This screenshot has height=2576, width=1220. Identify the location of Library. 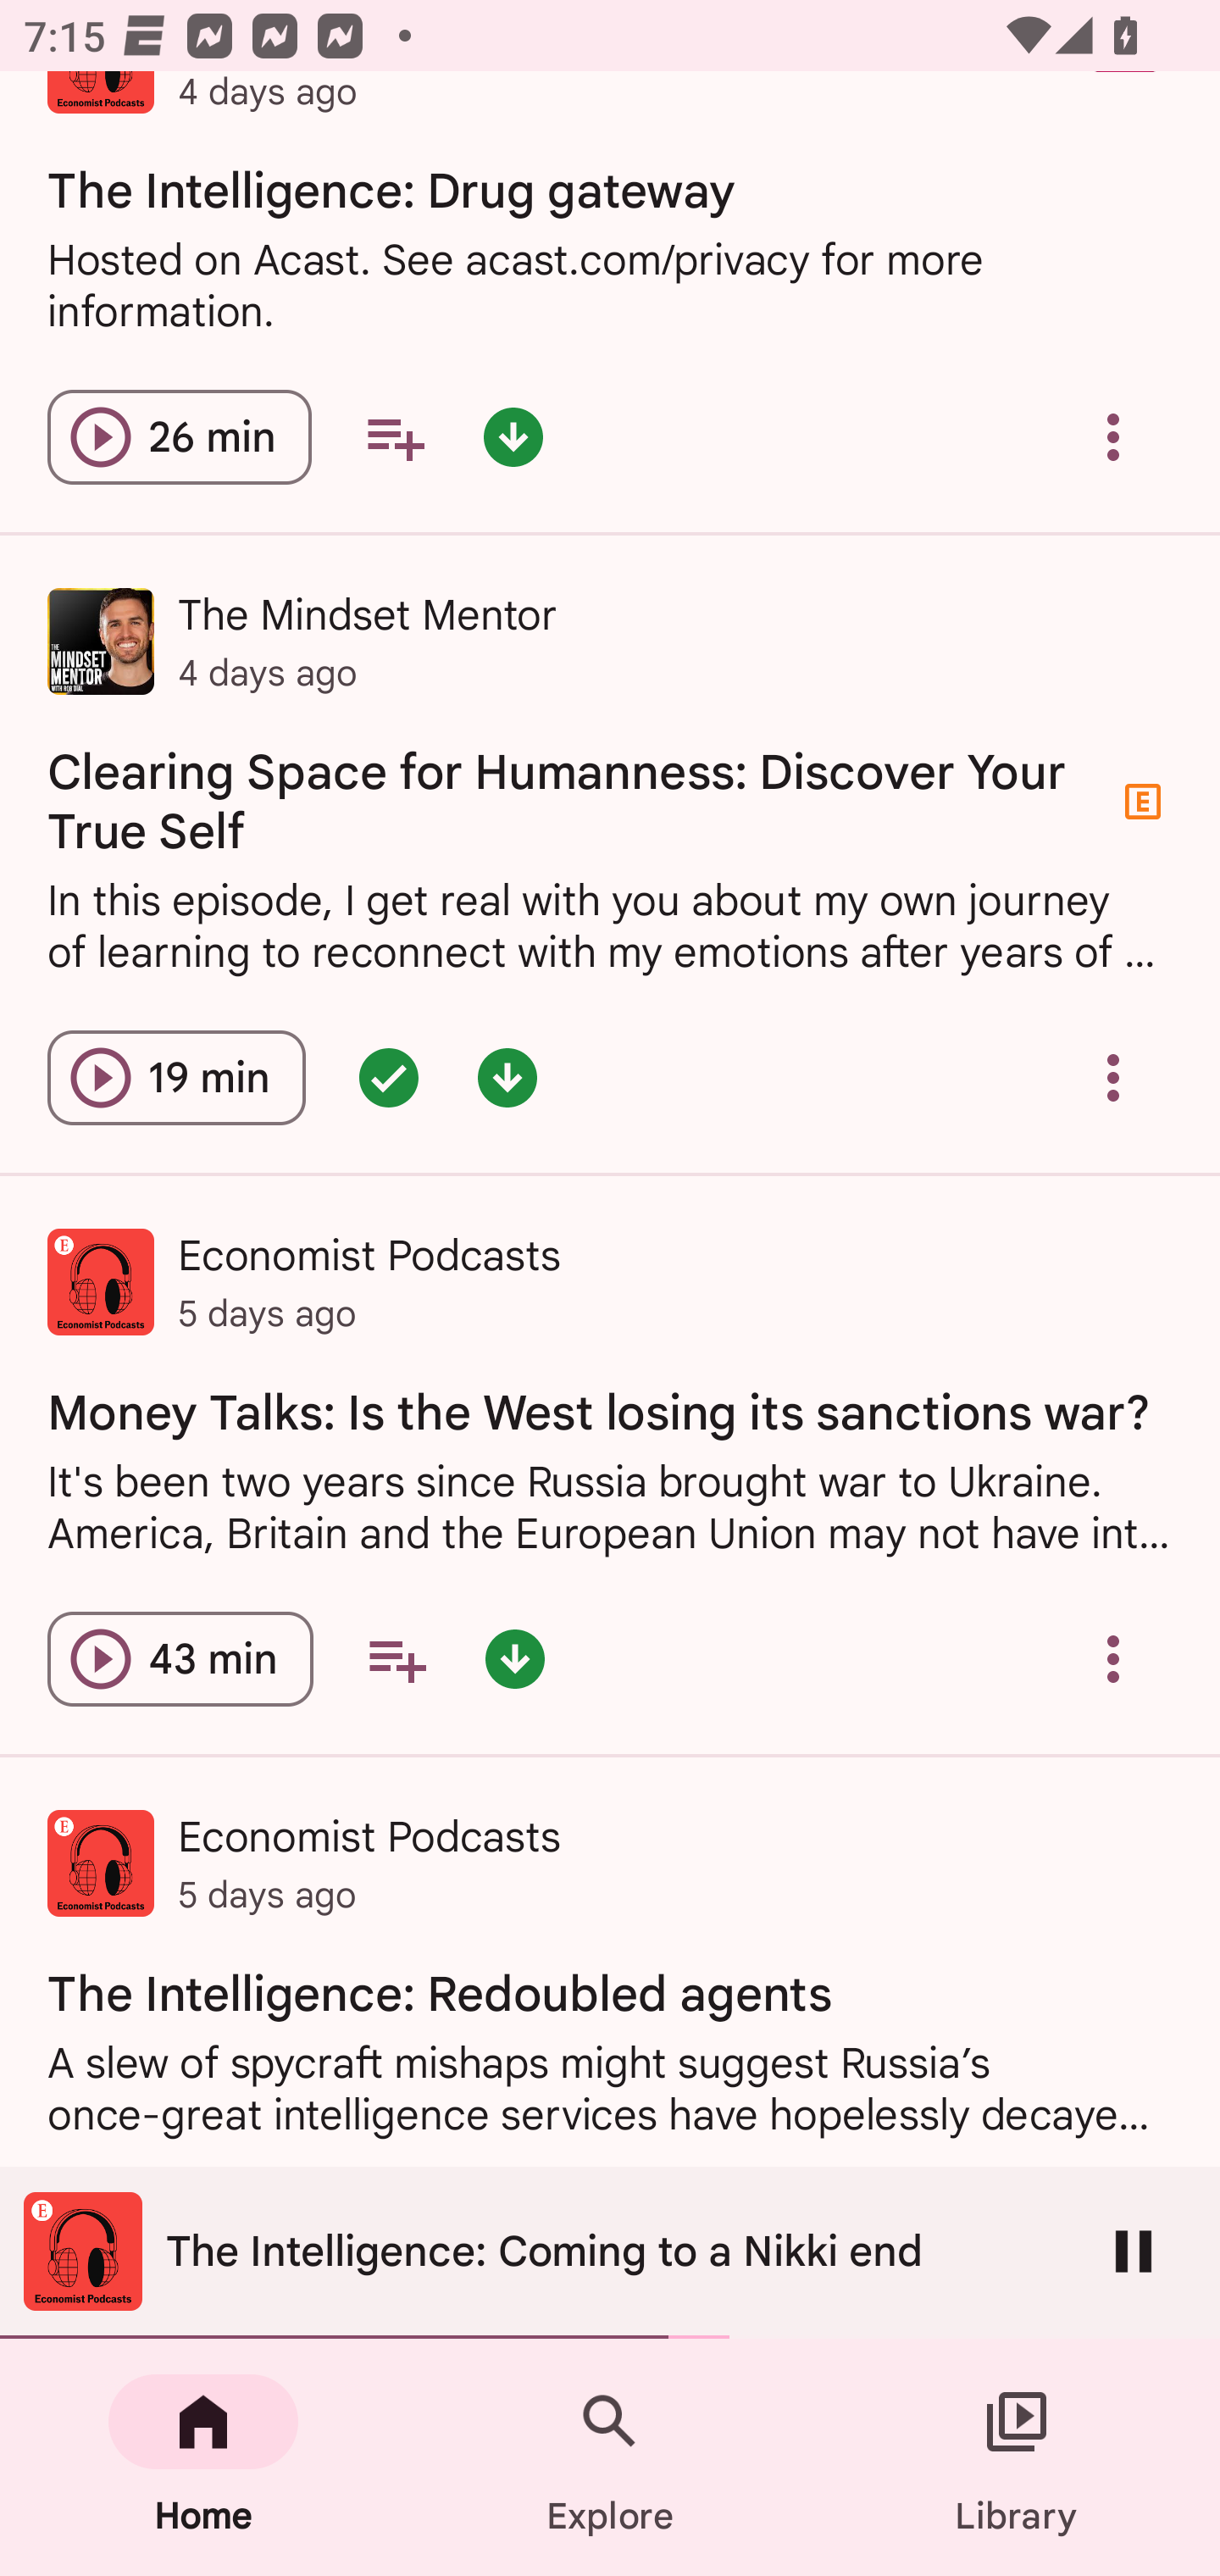
(1017, 2457).